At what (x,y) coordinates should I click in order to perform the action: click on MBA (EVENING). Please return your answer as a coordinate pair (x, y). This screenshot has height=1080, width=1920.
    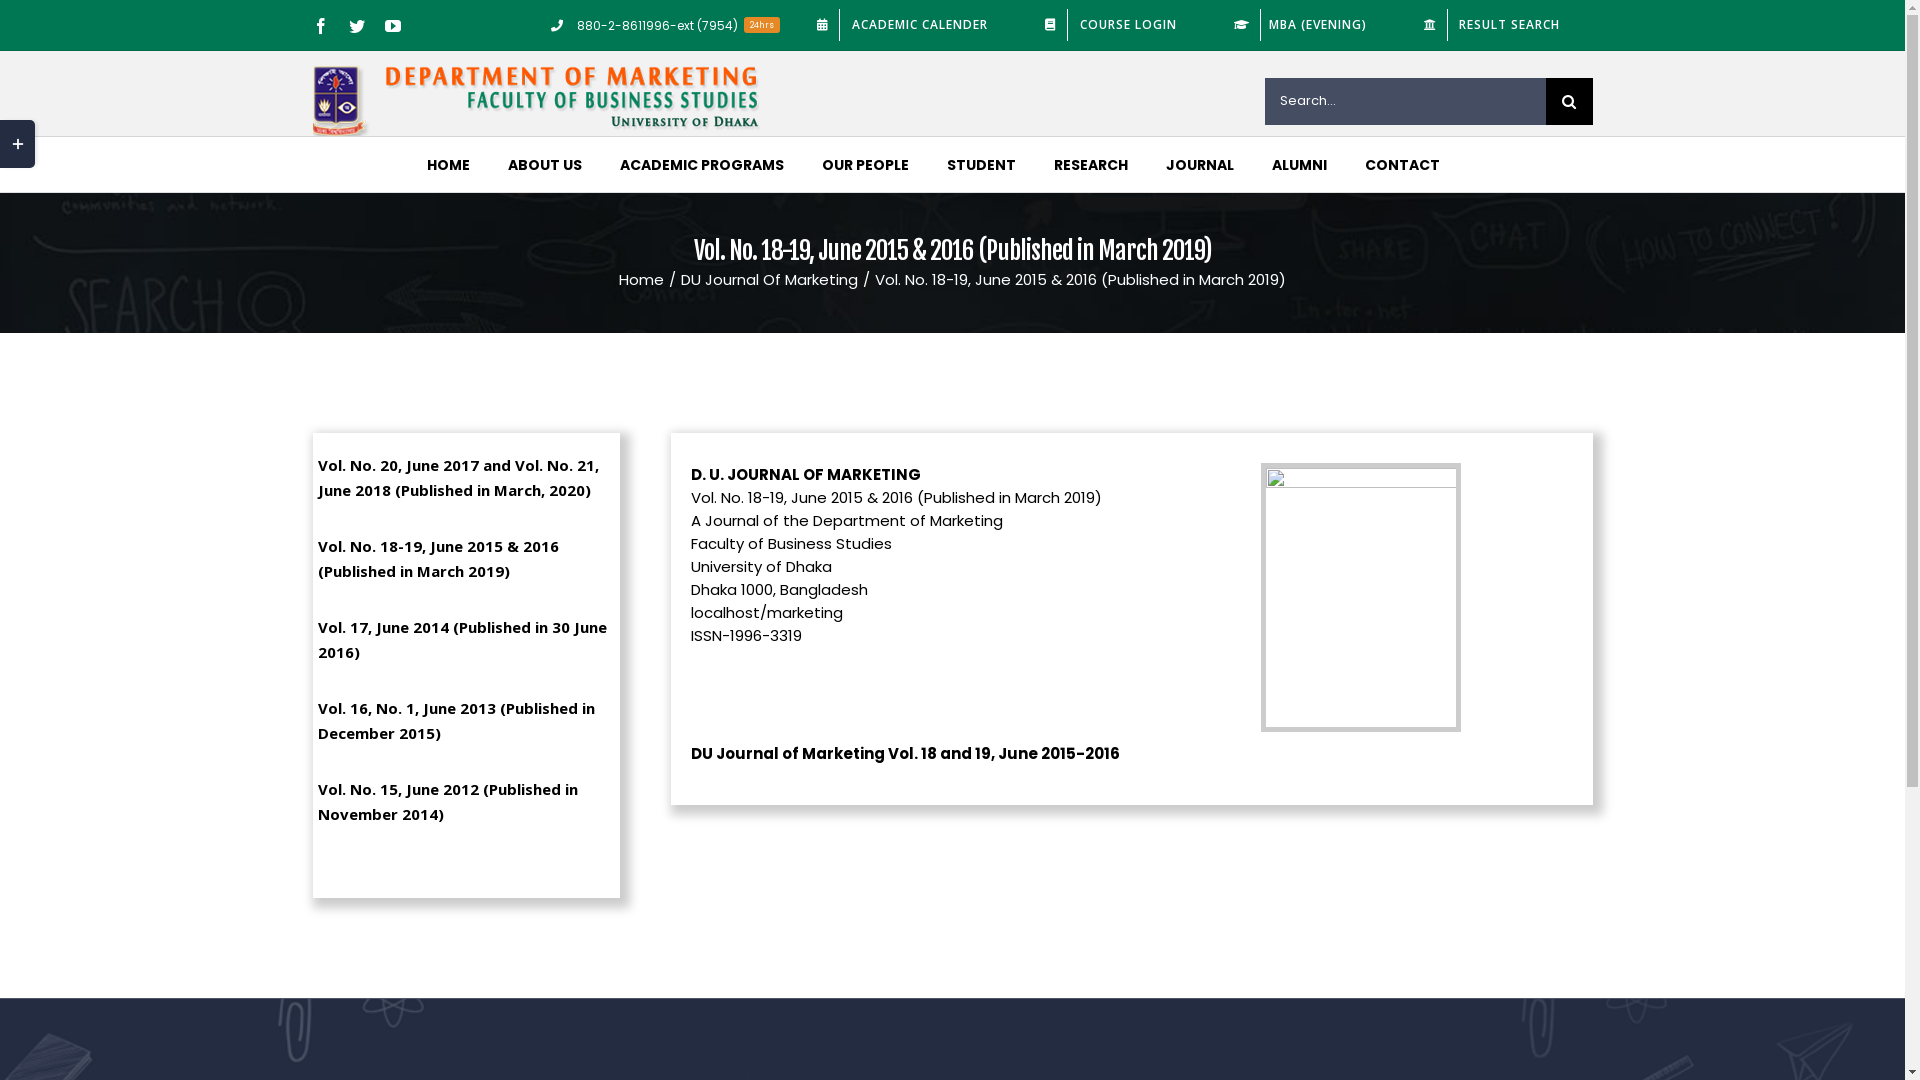
    Looking at the image, I should click on (1306, 25).